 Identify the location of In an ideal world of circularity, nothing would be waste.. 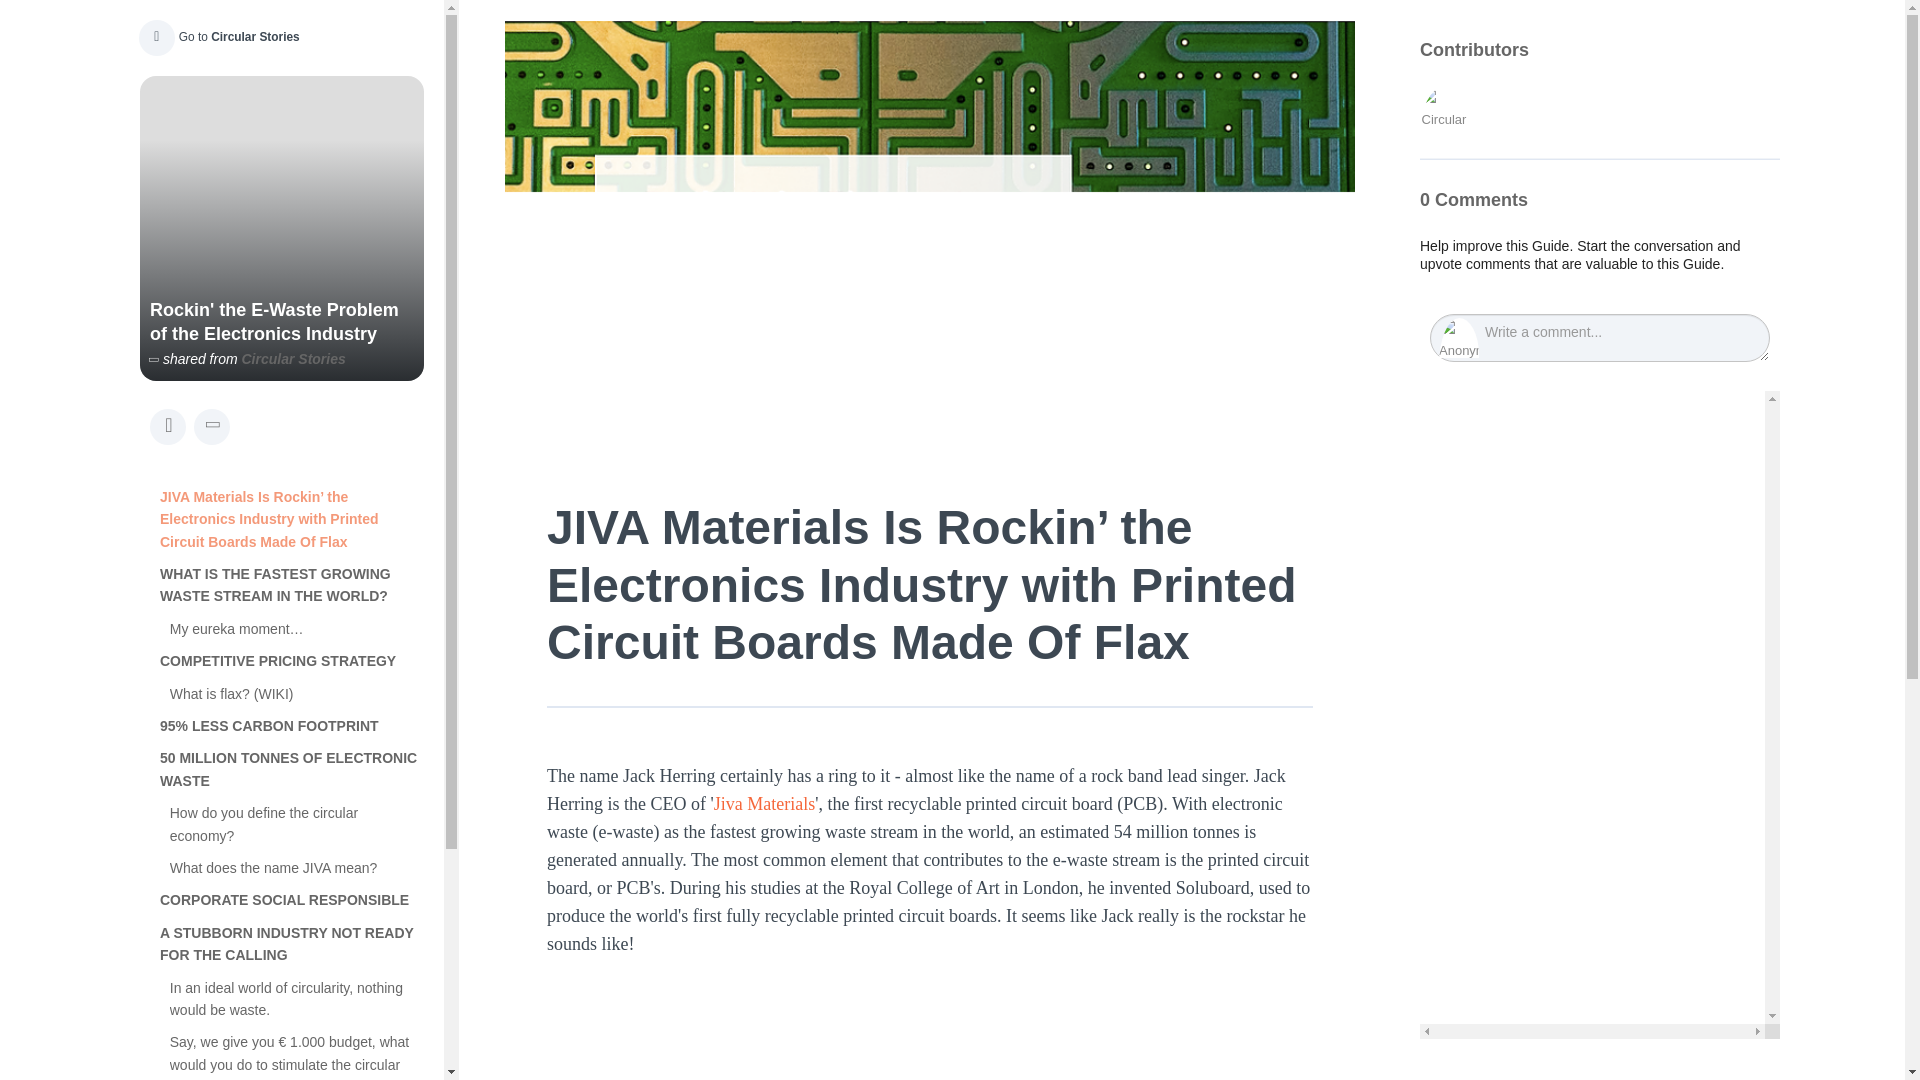
(297, 999).